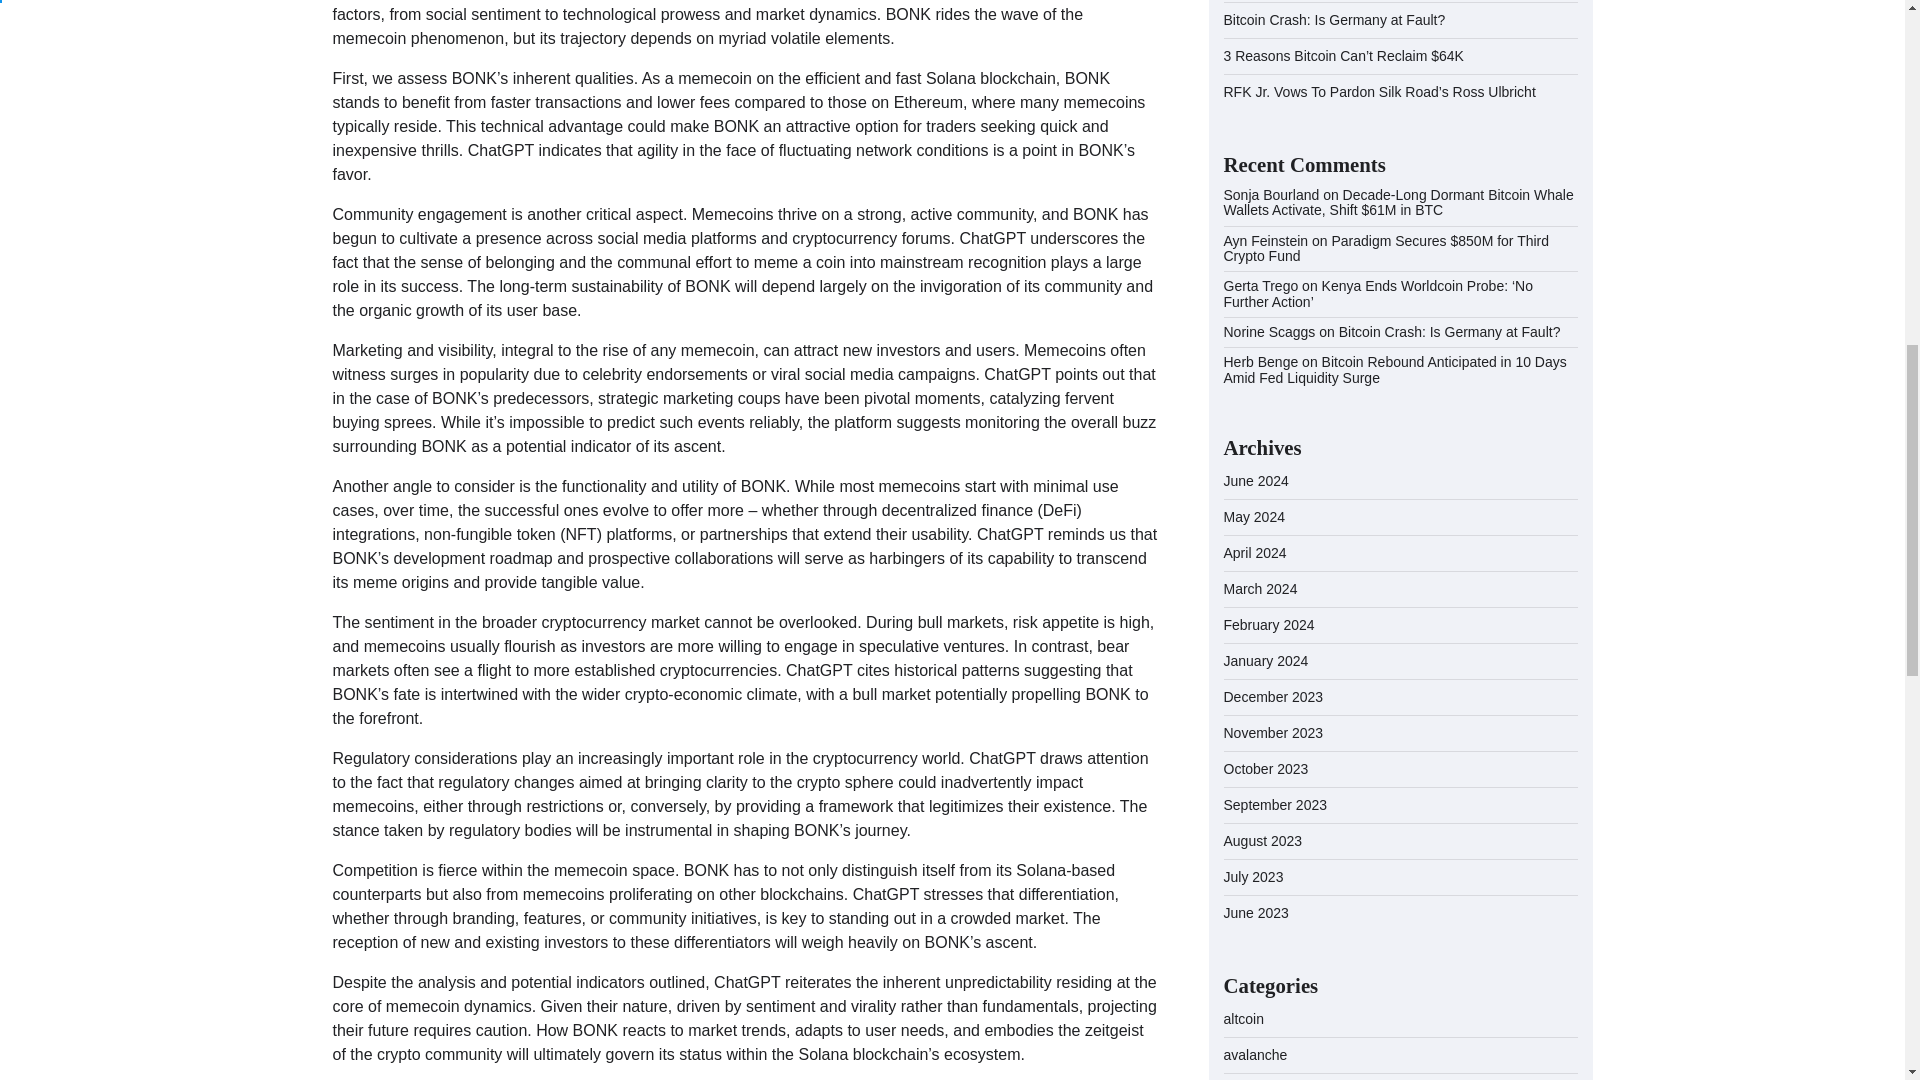 The width and height of the screenshot is (1920, 1080). I want to click on Bitcoin Crash: Is Germany at Fault?, so click(1334, 20).